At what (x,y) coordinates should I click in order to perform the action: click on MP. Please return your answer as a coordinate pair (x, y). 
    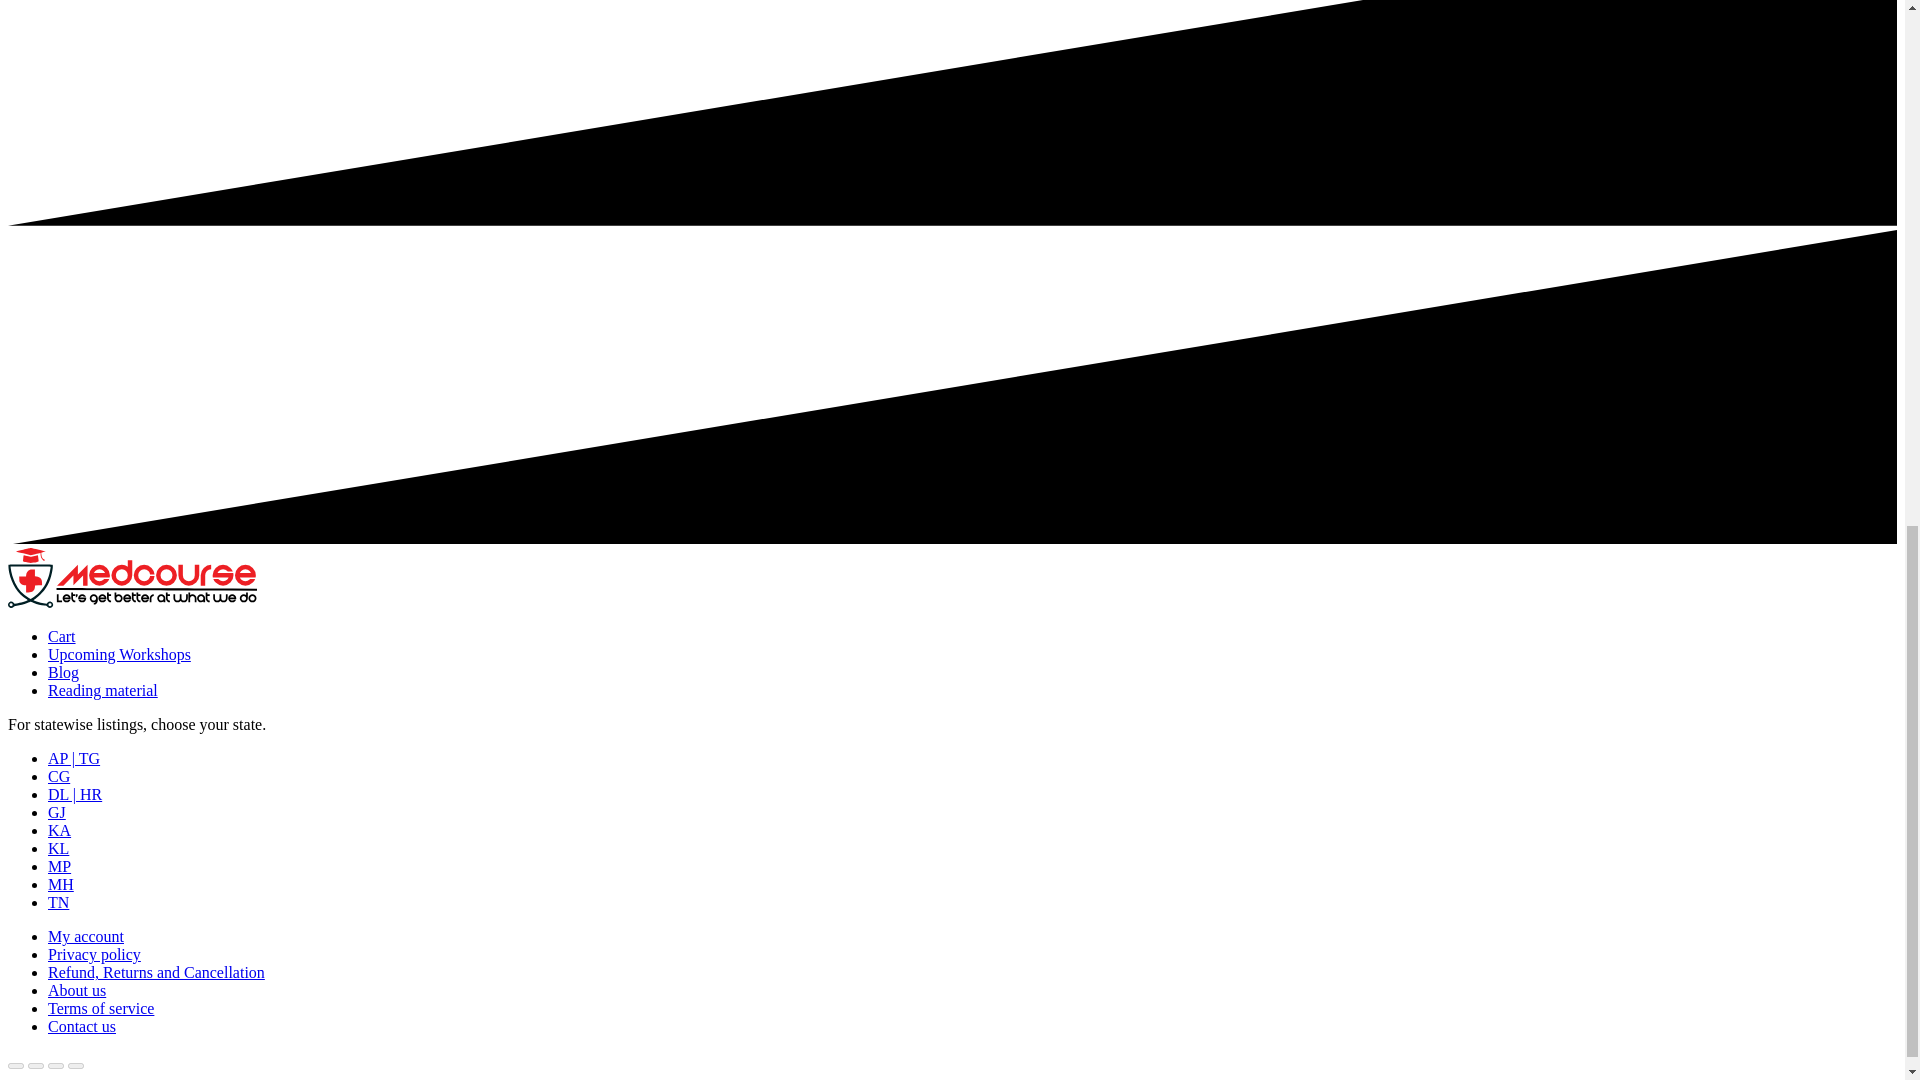
    Looking at the image, I should click on (60, 866).